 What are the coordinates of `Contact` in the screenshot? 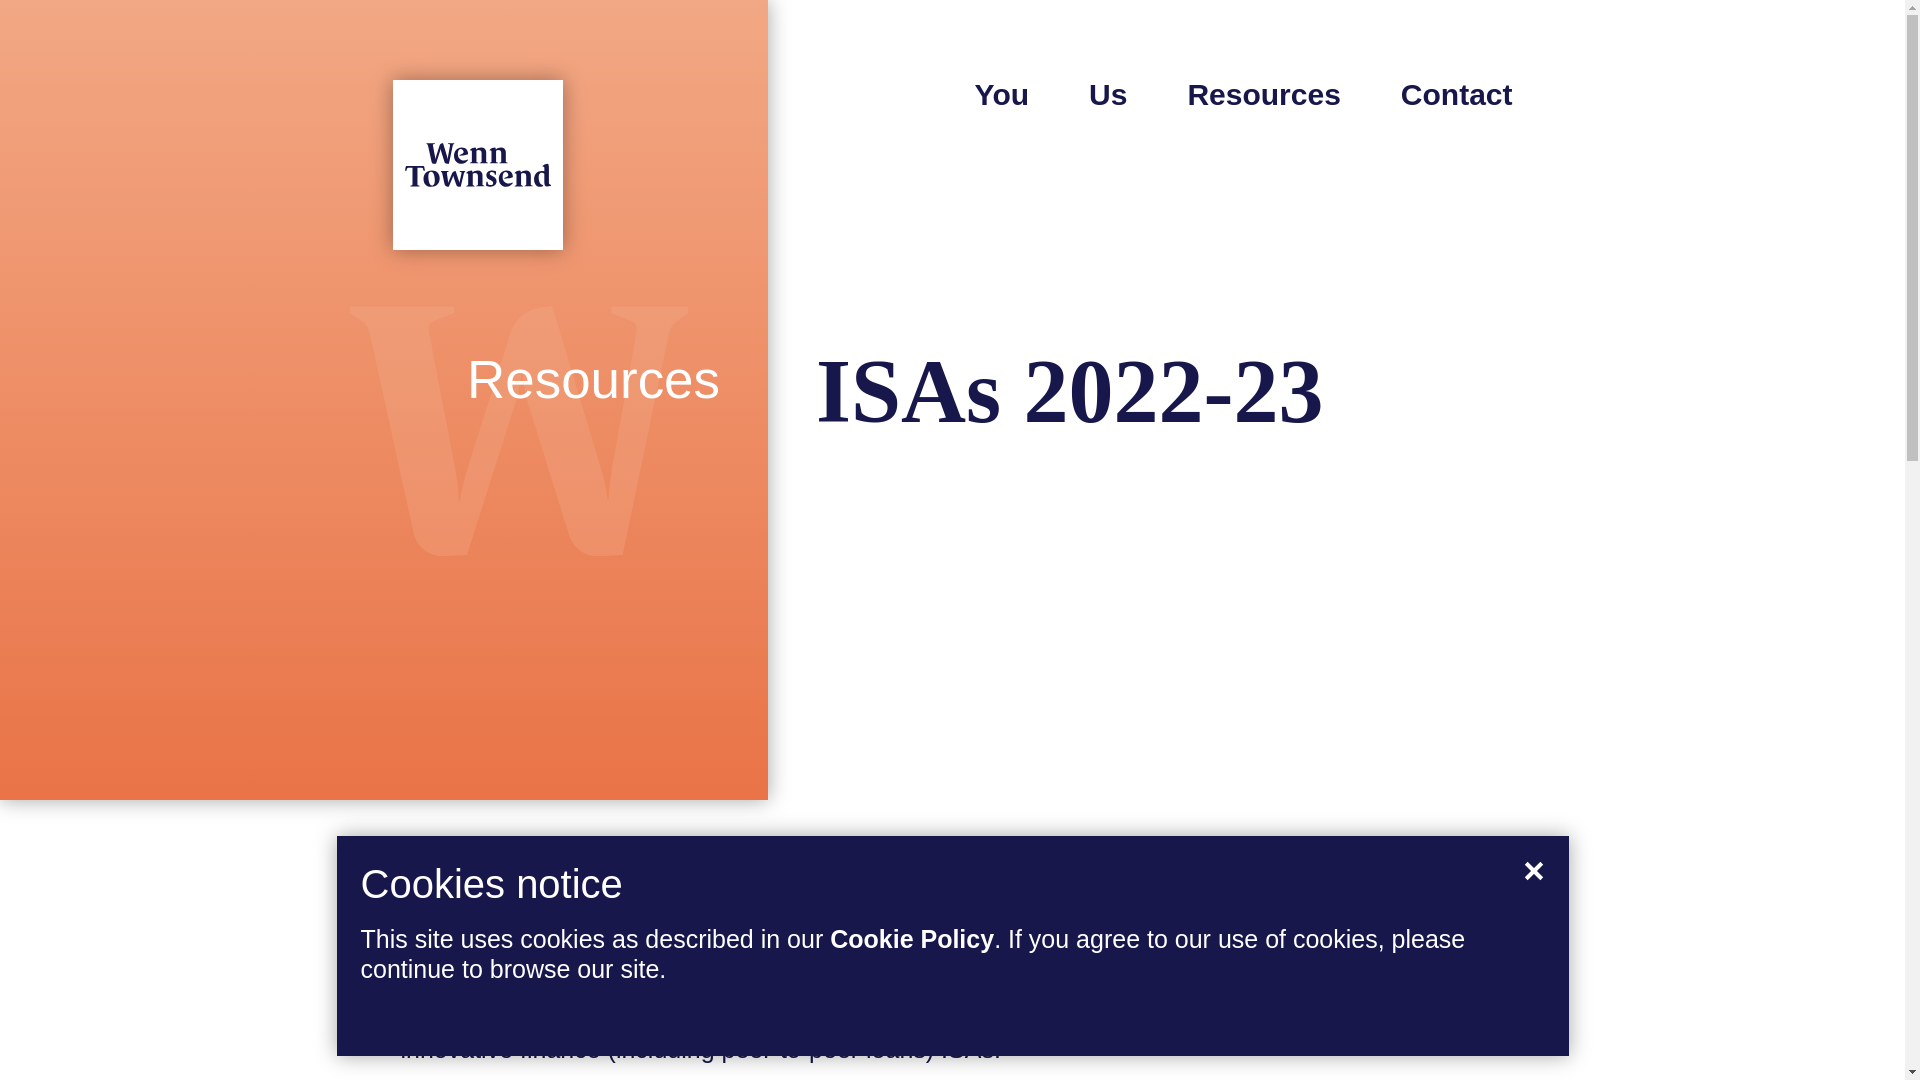 It's located at (1456, 94).